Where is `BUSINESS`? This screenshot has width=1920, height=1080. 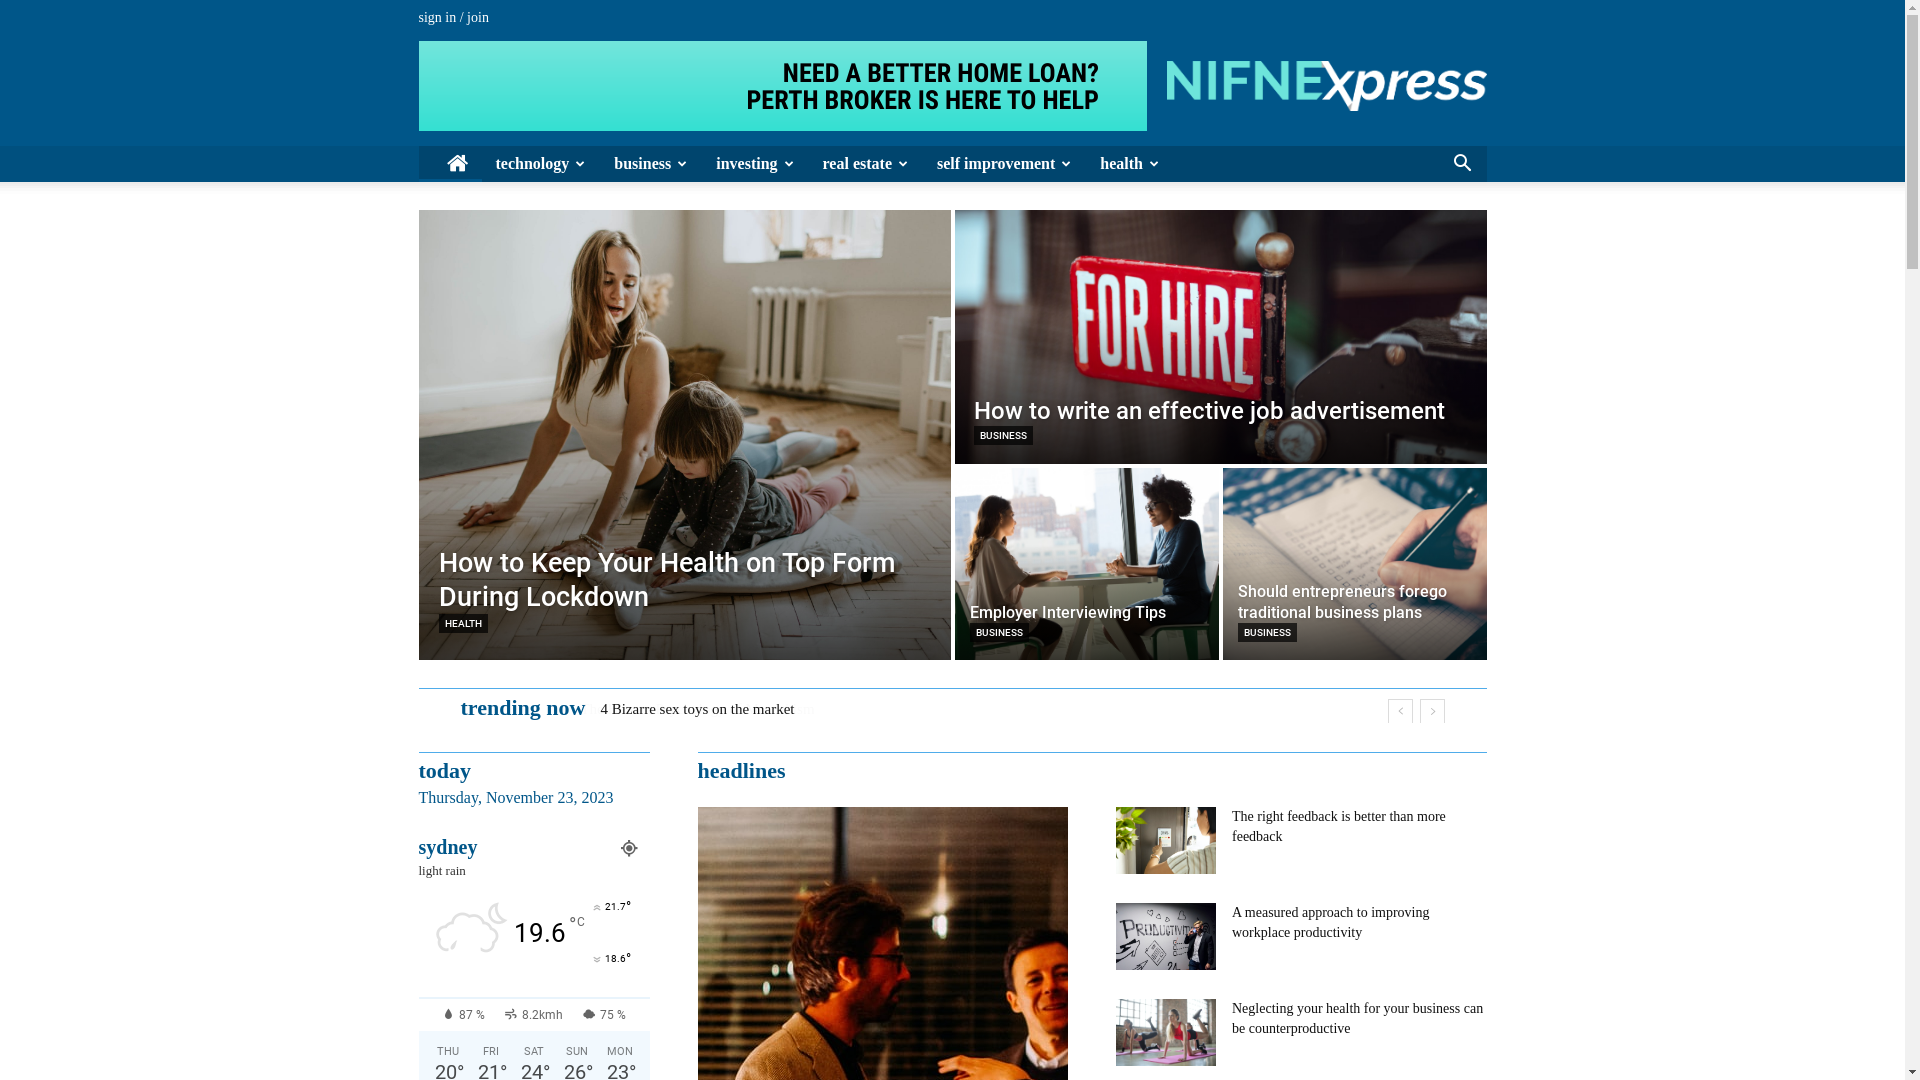
BUSINESS is located at coordinates (1004, 436).